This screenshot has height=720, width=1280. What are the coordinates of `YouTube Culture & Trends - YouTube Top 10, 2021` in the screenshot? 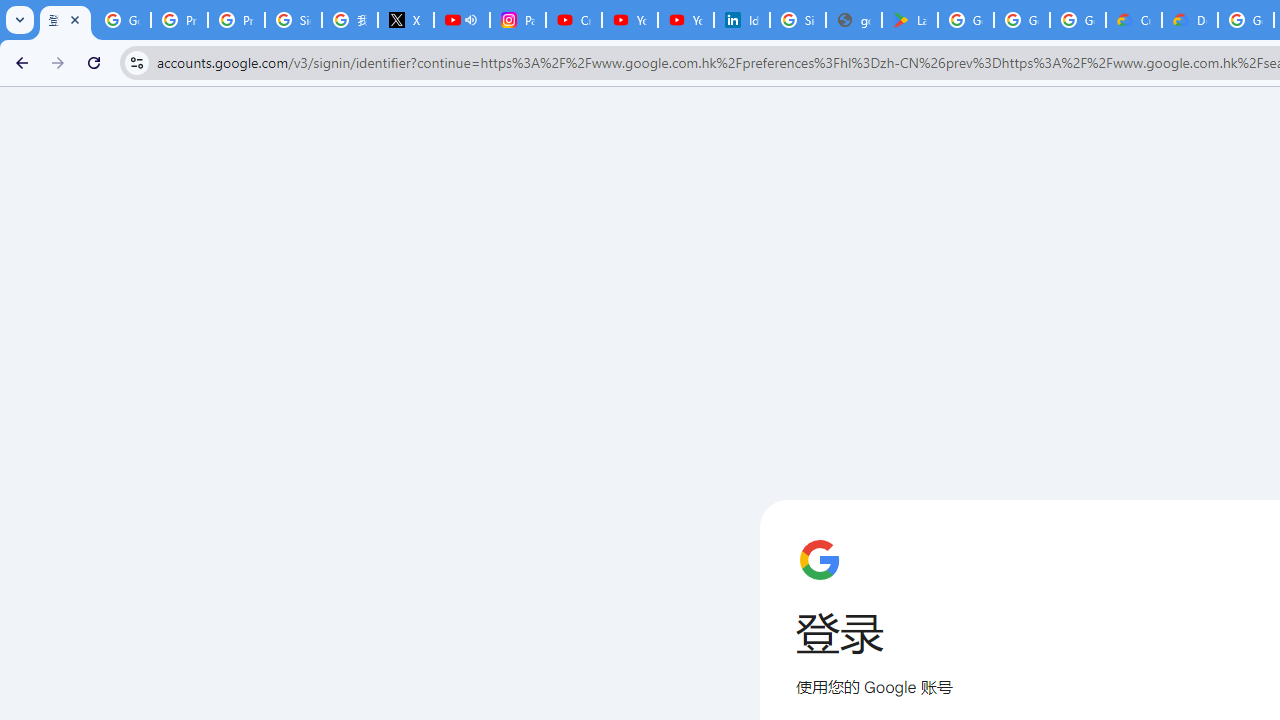 It's located at (686, 20).